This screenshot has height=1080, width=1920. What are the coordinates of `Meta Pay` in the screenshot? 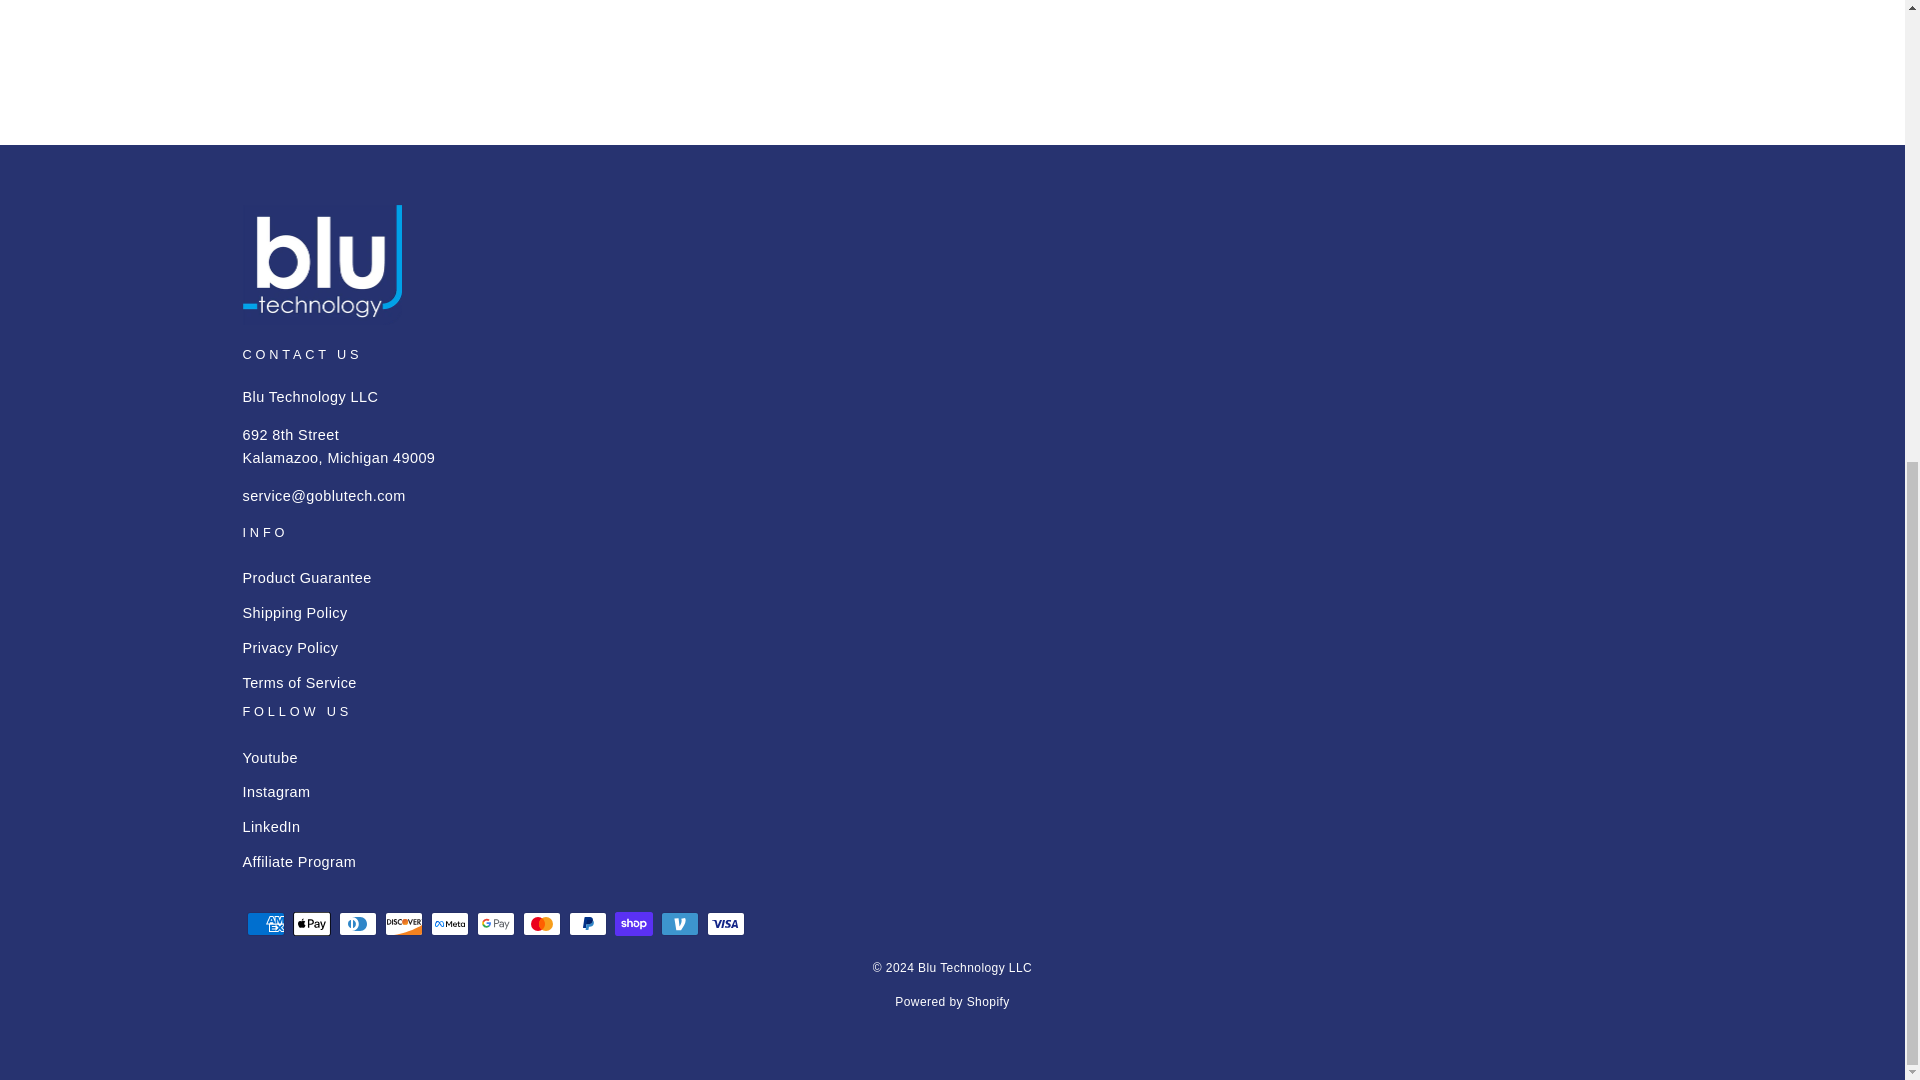 It's located at (449, 924).